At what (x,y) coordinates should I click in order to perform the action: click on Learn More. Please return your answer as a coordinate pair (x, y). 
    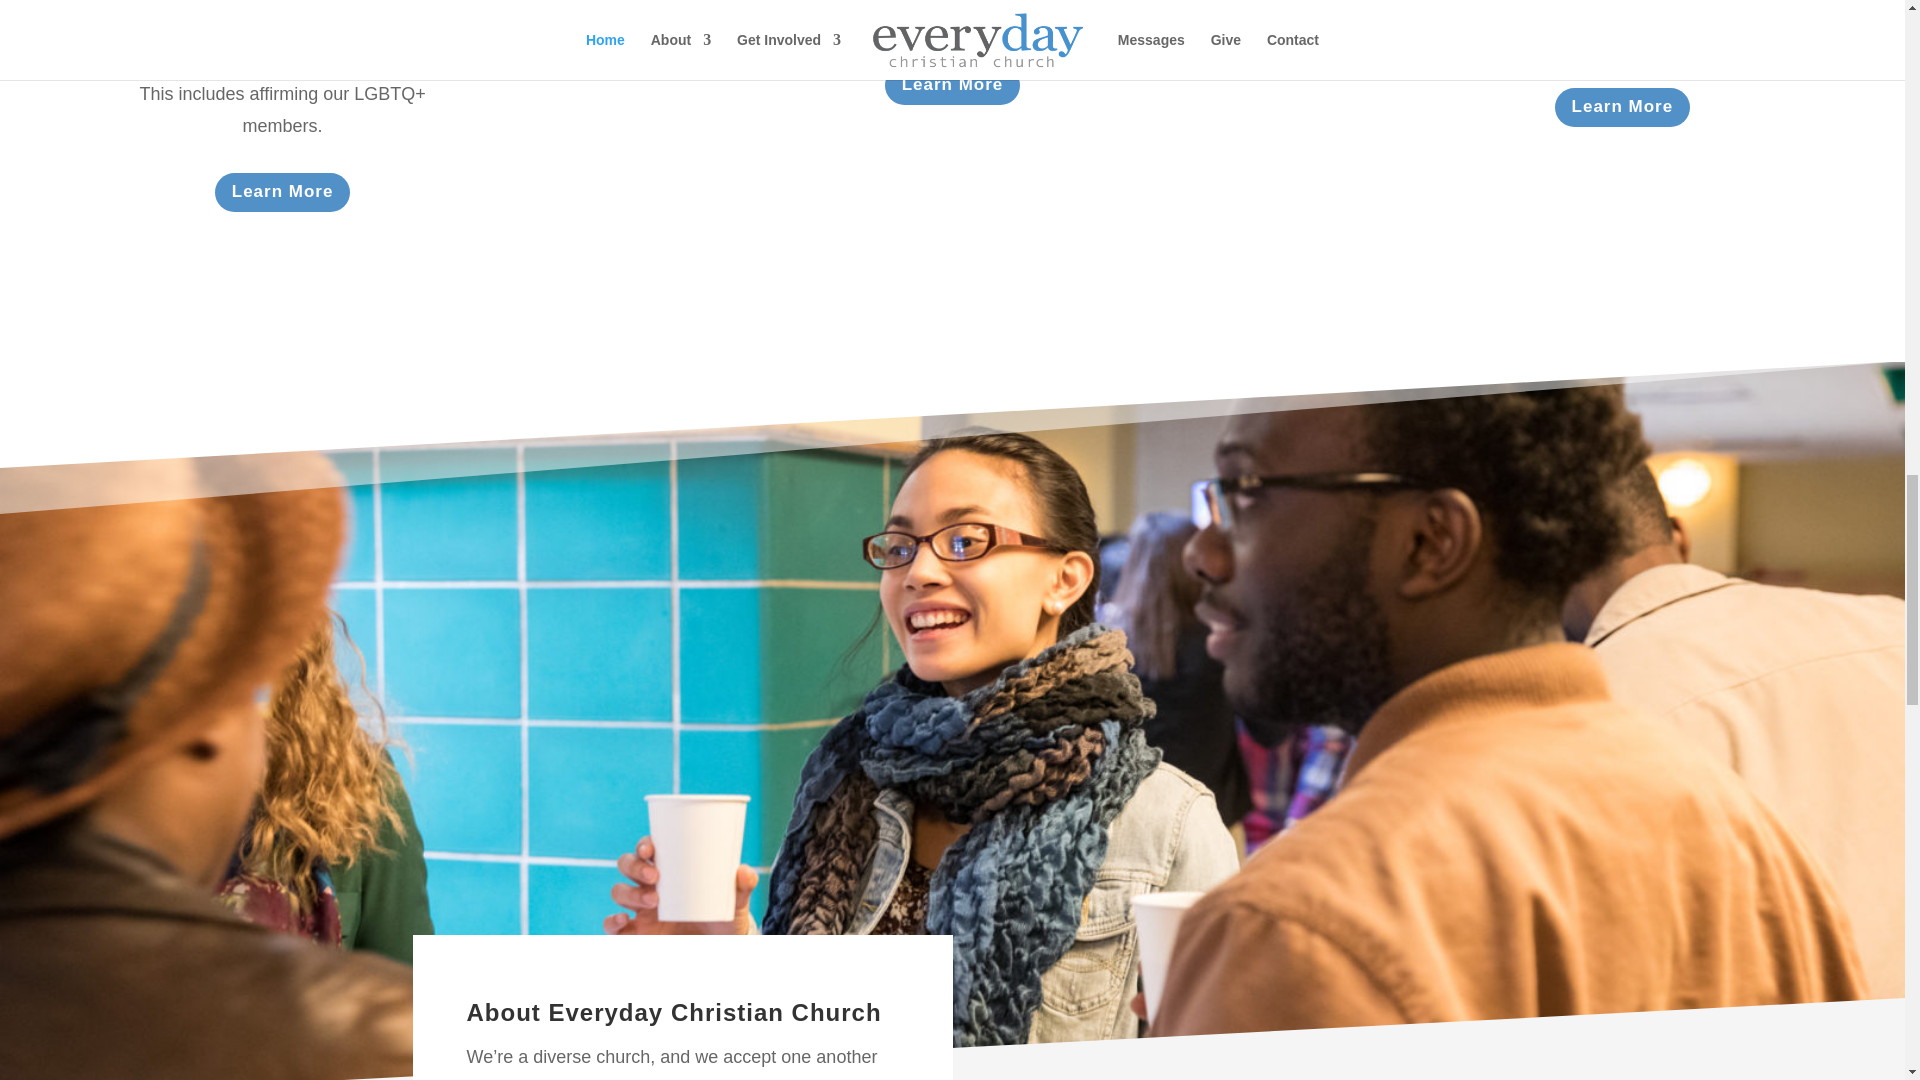
    Looking at the image, I should click on (283, 192).